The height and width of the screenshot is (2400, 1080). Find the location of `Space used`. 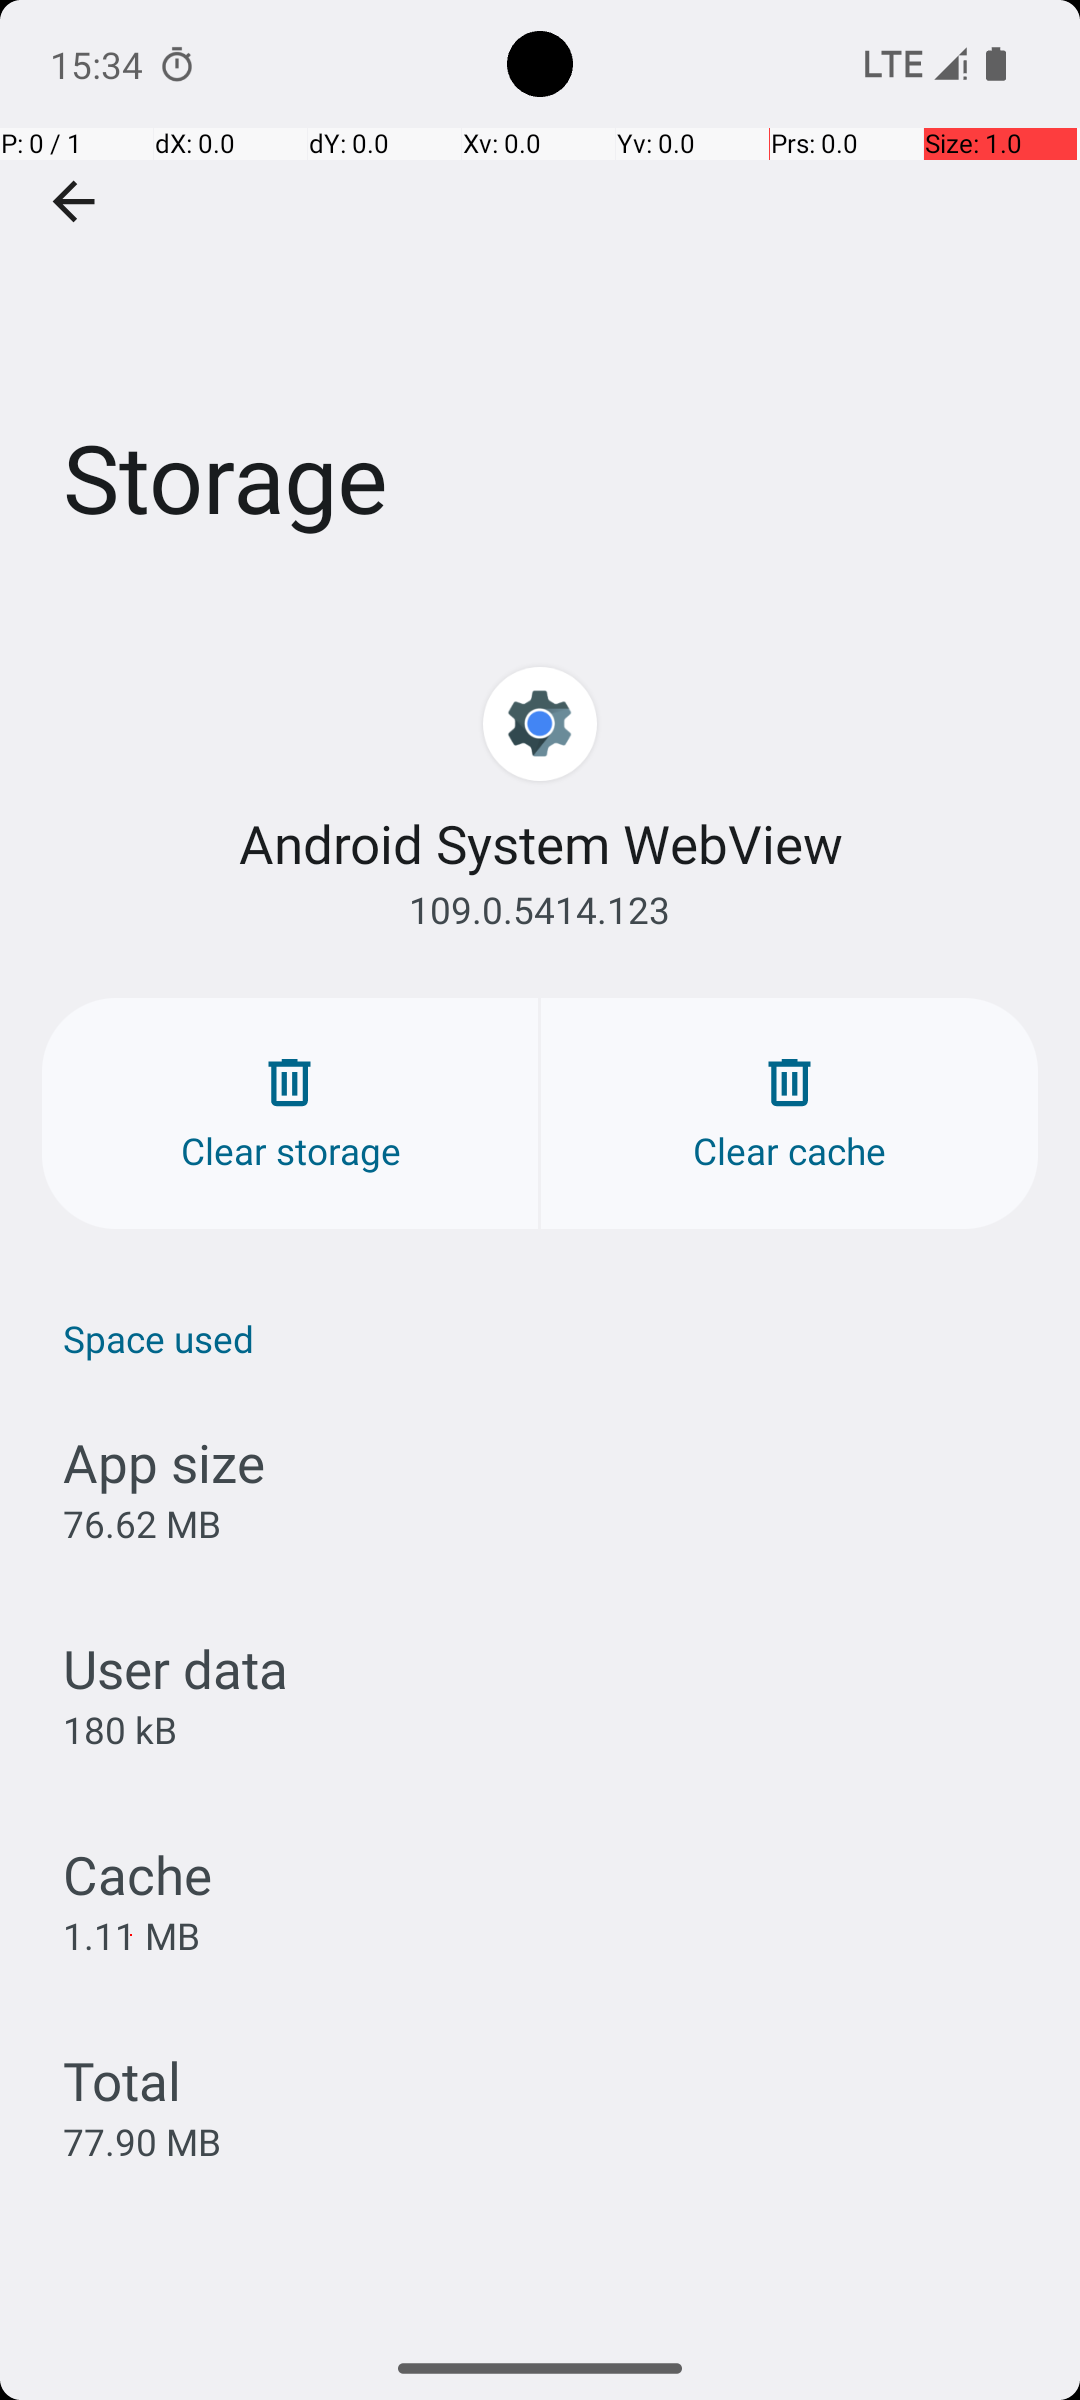

Space used is located at coordinates (550, 1338).